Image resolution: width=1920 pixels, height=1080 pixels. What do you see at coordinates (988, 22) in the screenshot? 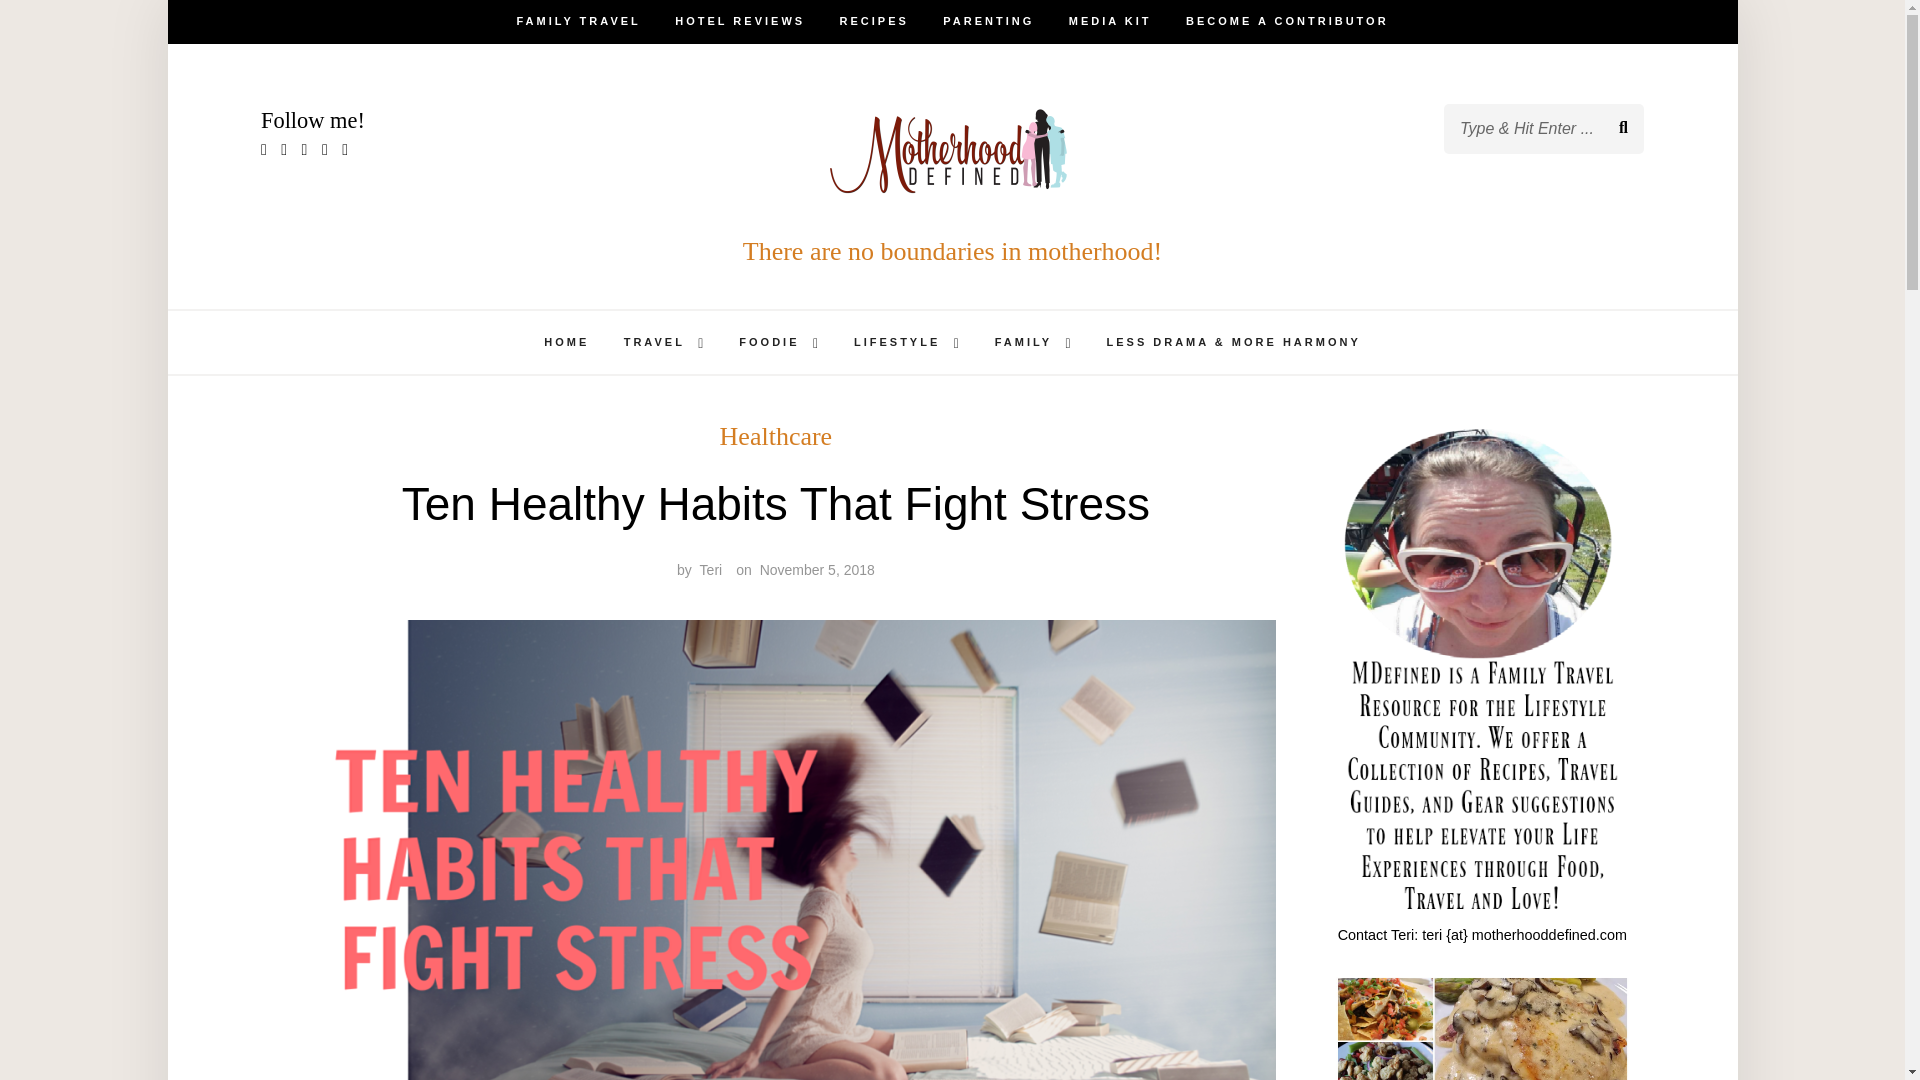
I see `PARENTING` at bounding box center [988, 22].